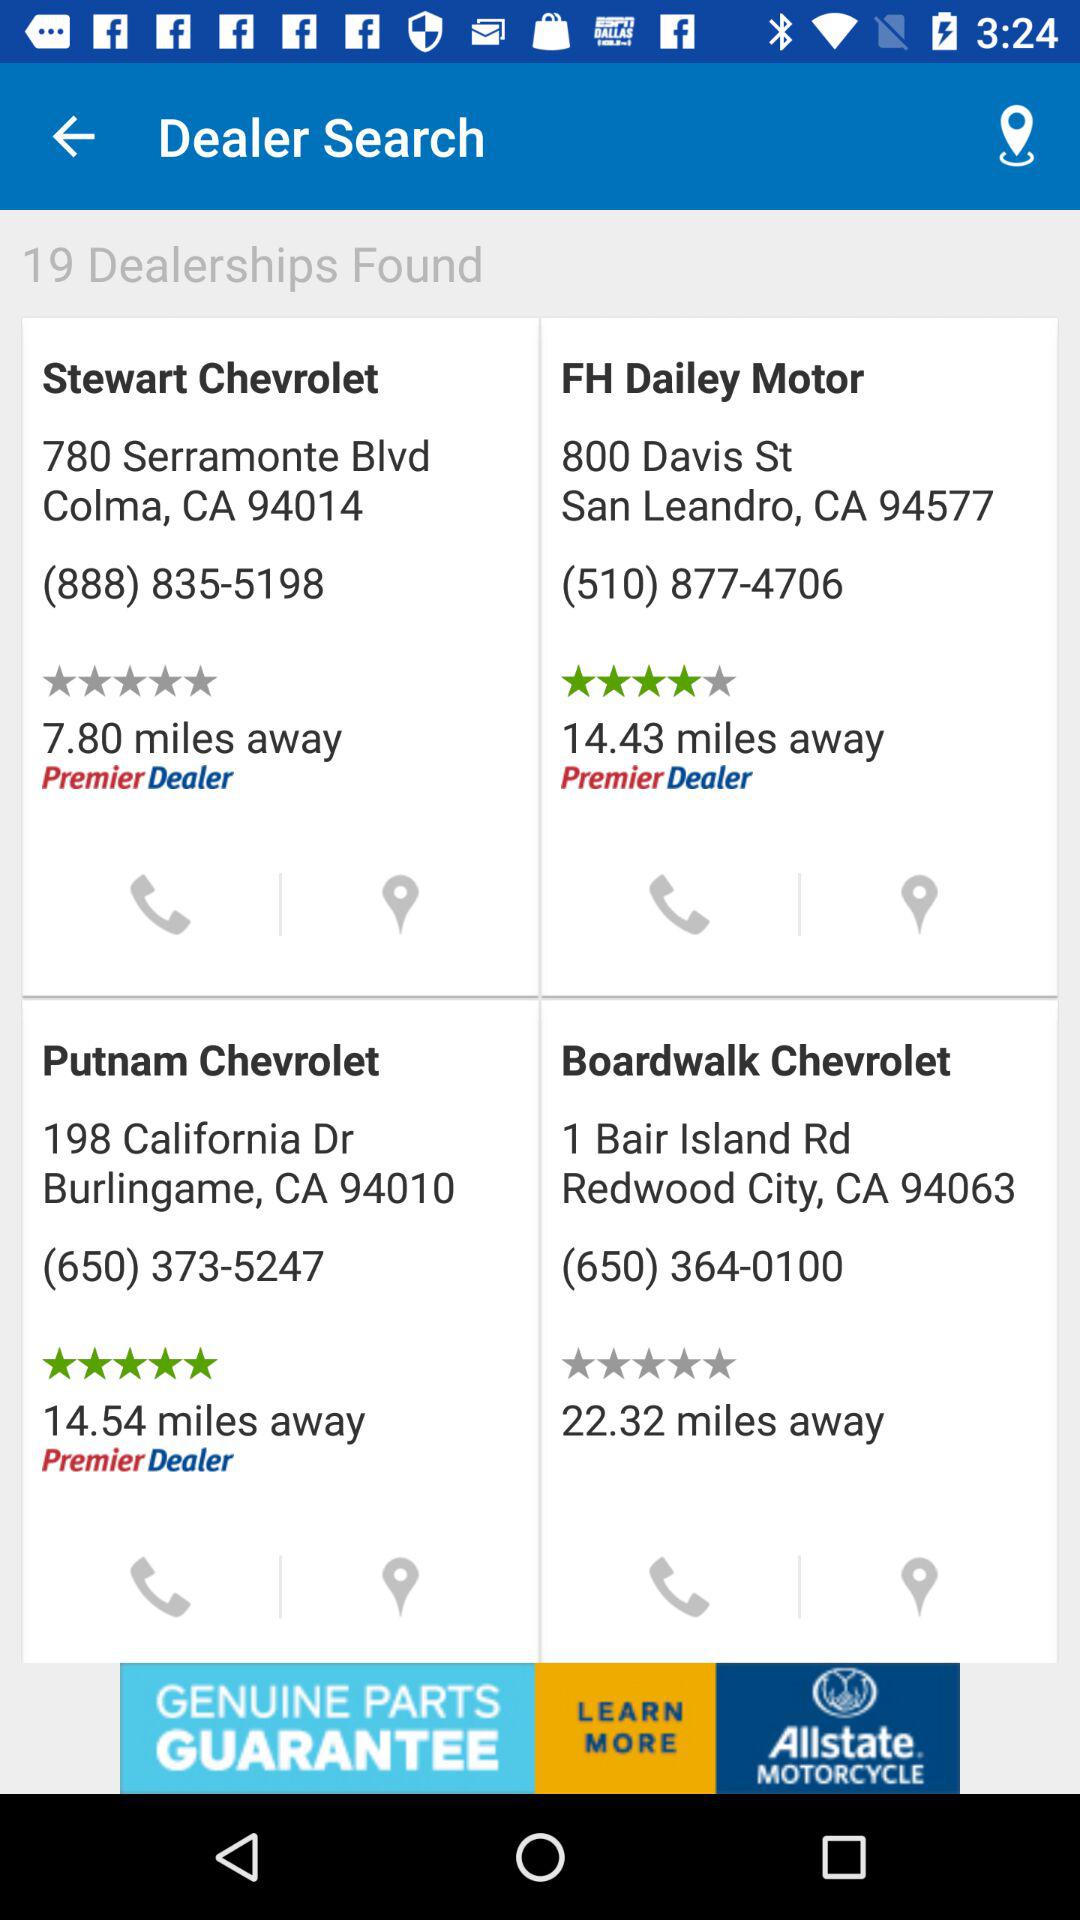 This screenshot has width=1080, height=1920. I want to click on call option, so click(160, 904).